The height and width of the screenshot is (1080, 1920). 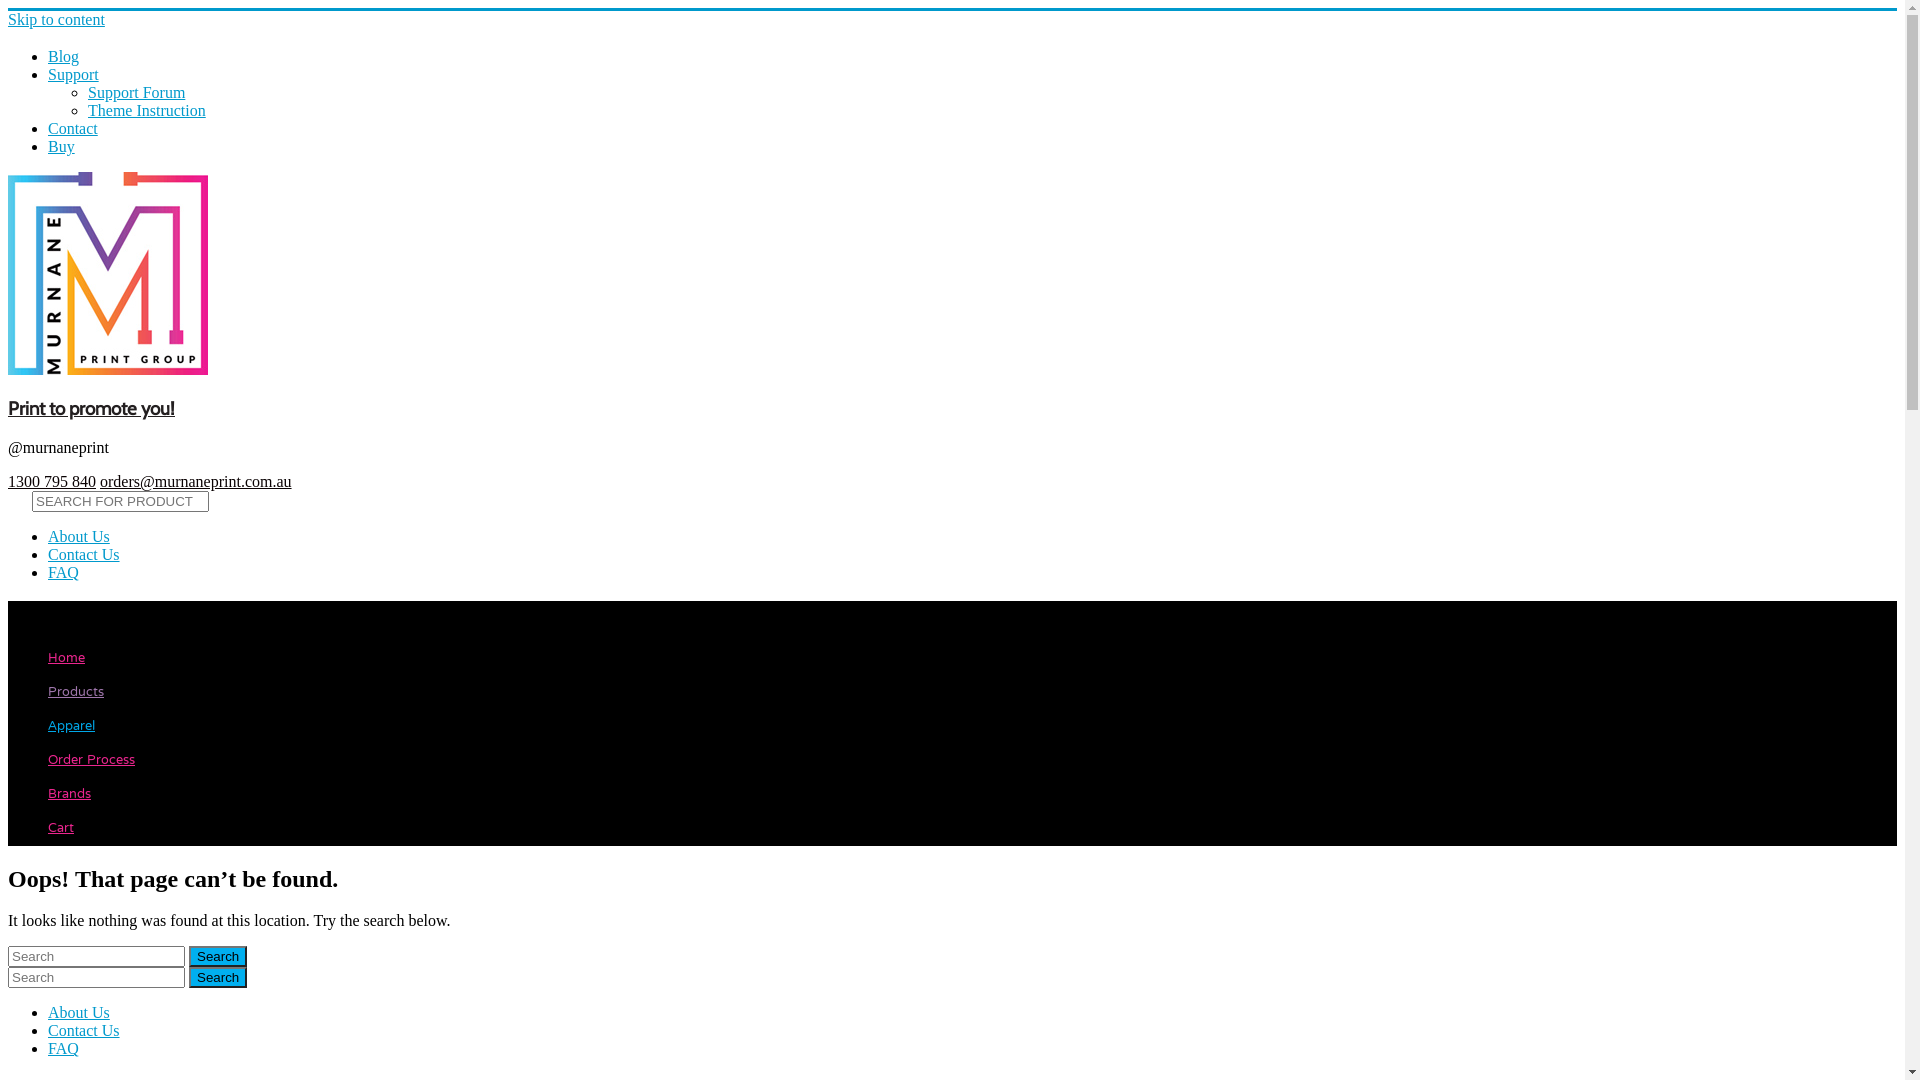 What do you see at coordinates (136, 92) in the screenshot?
I see `Support Forum` at bounding box center [136, 92].